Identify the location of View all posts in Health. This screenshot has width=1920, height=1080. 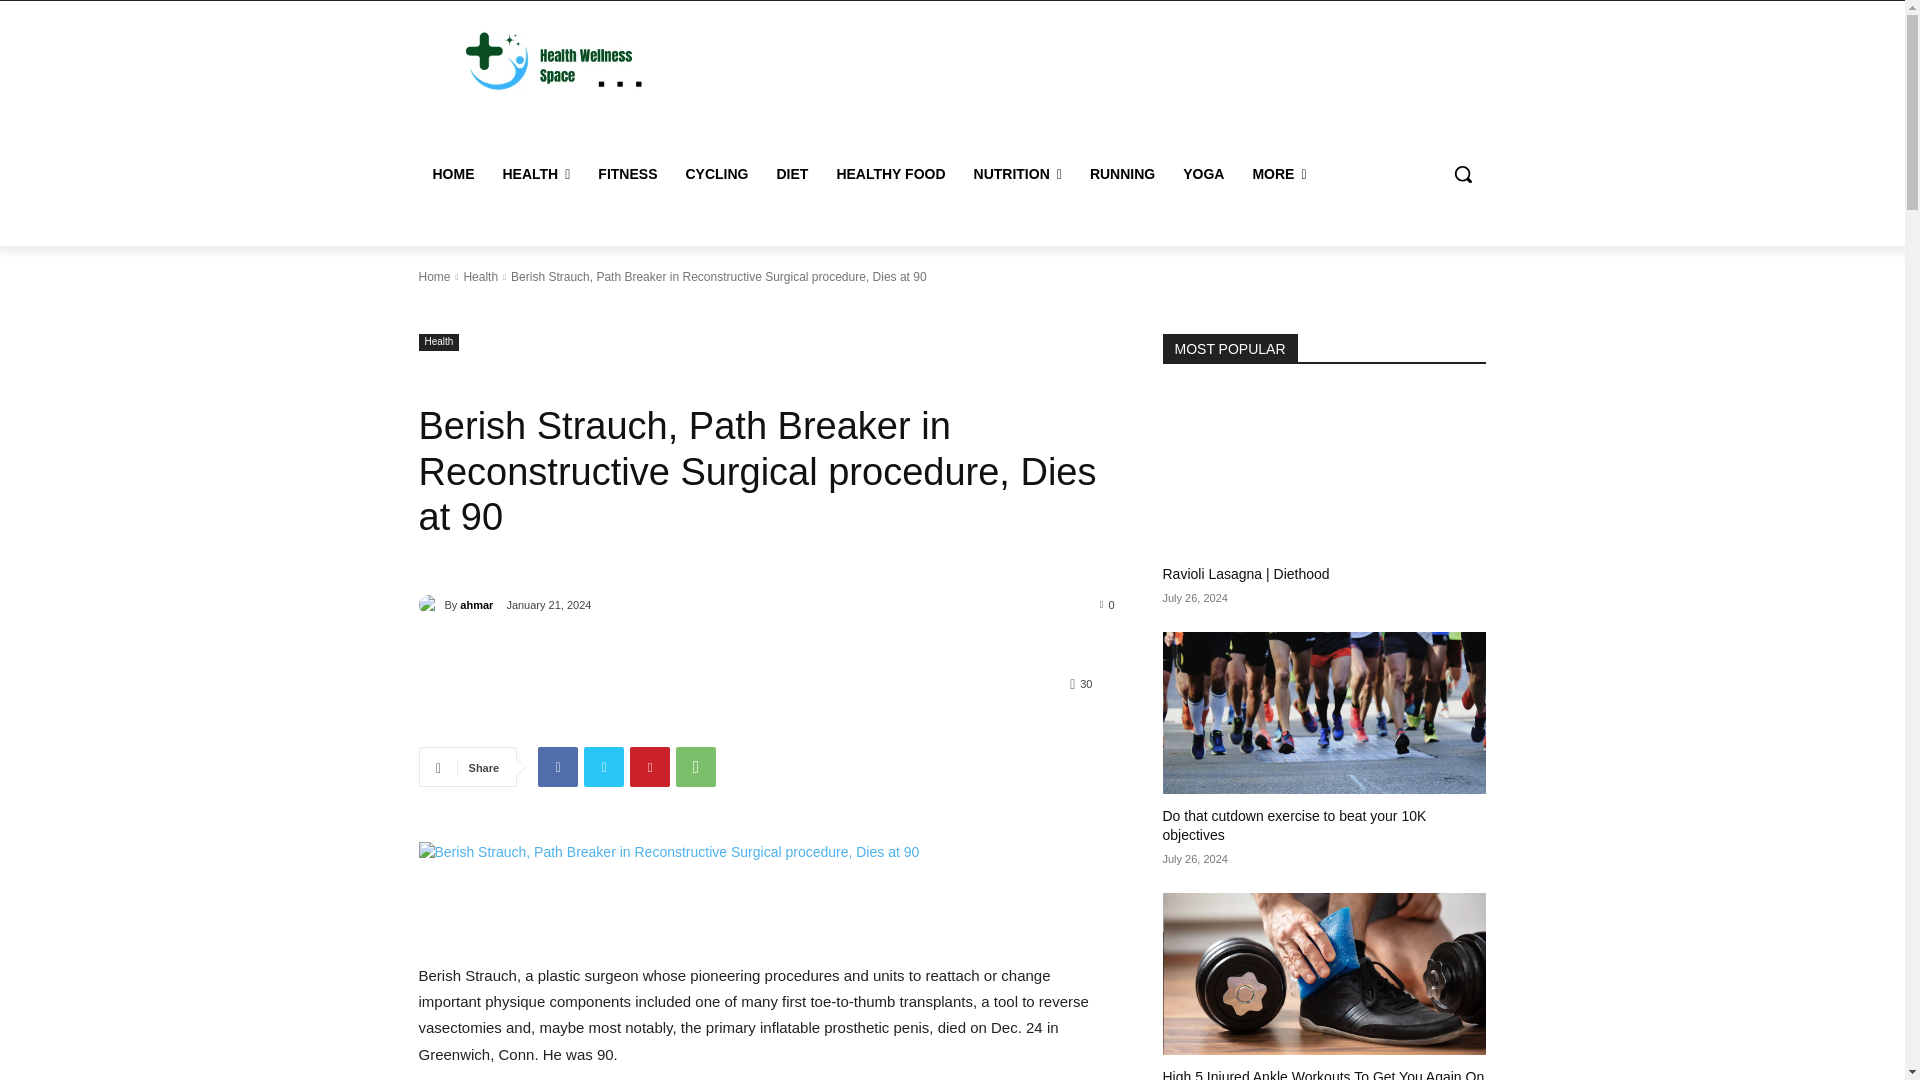
(480, 277).